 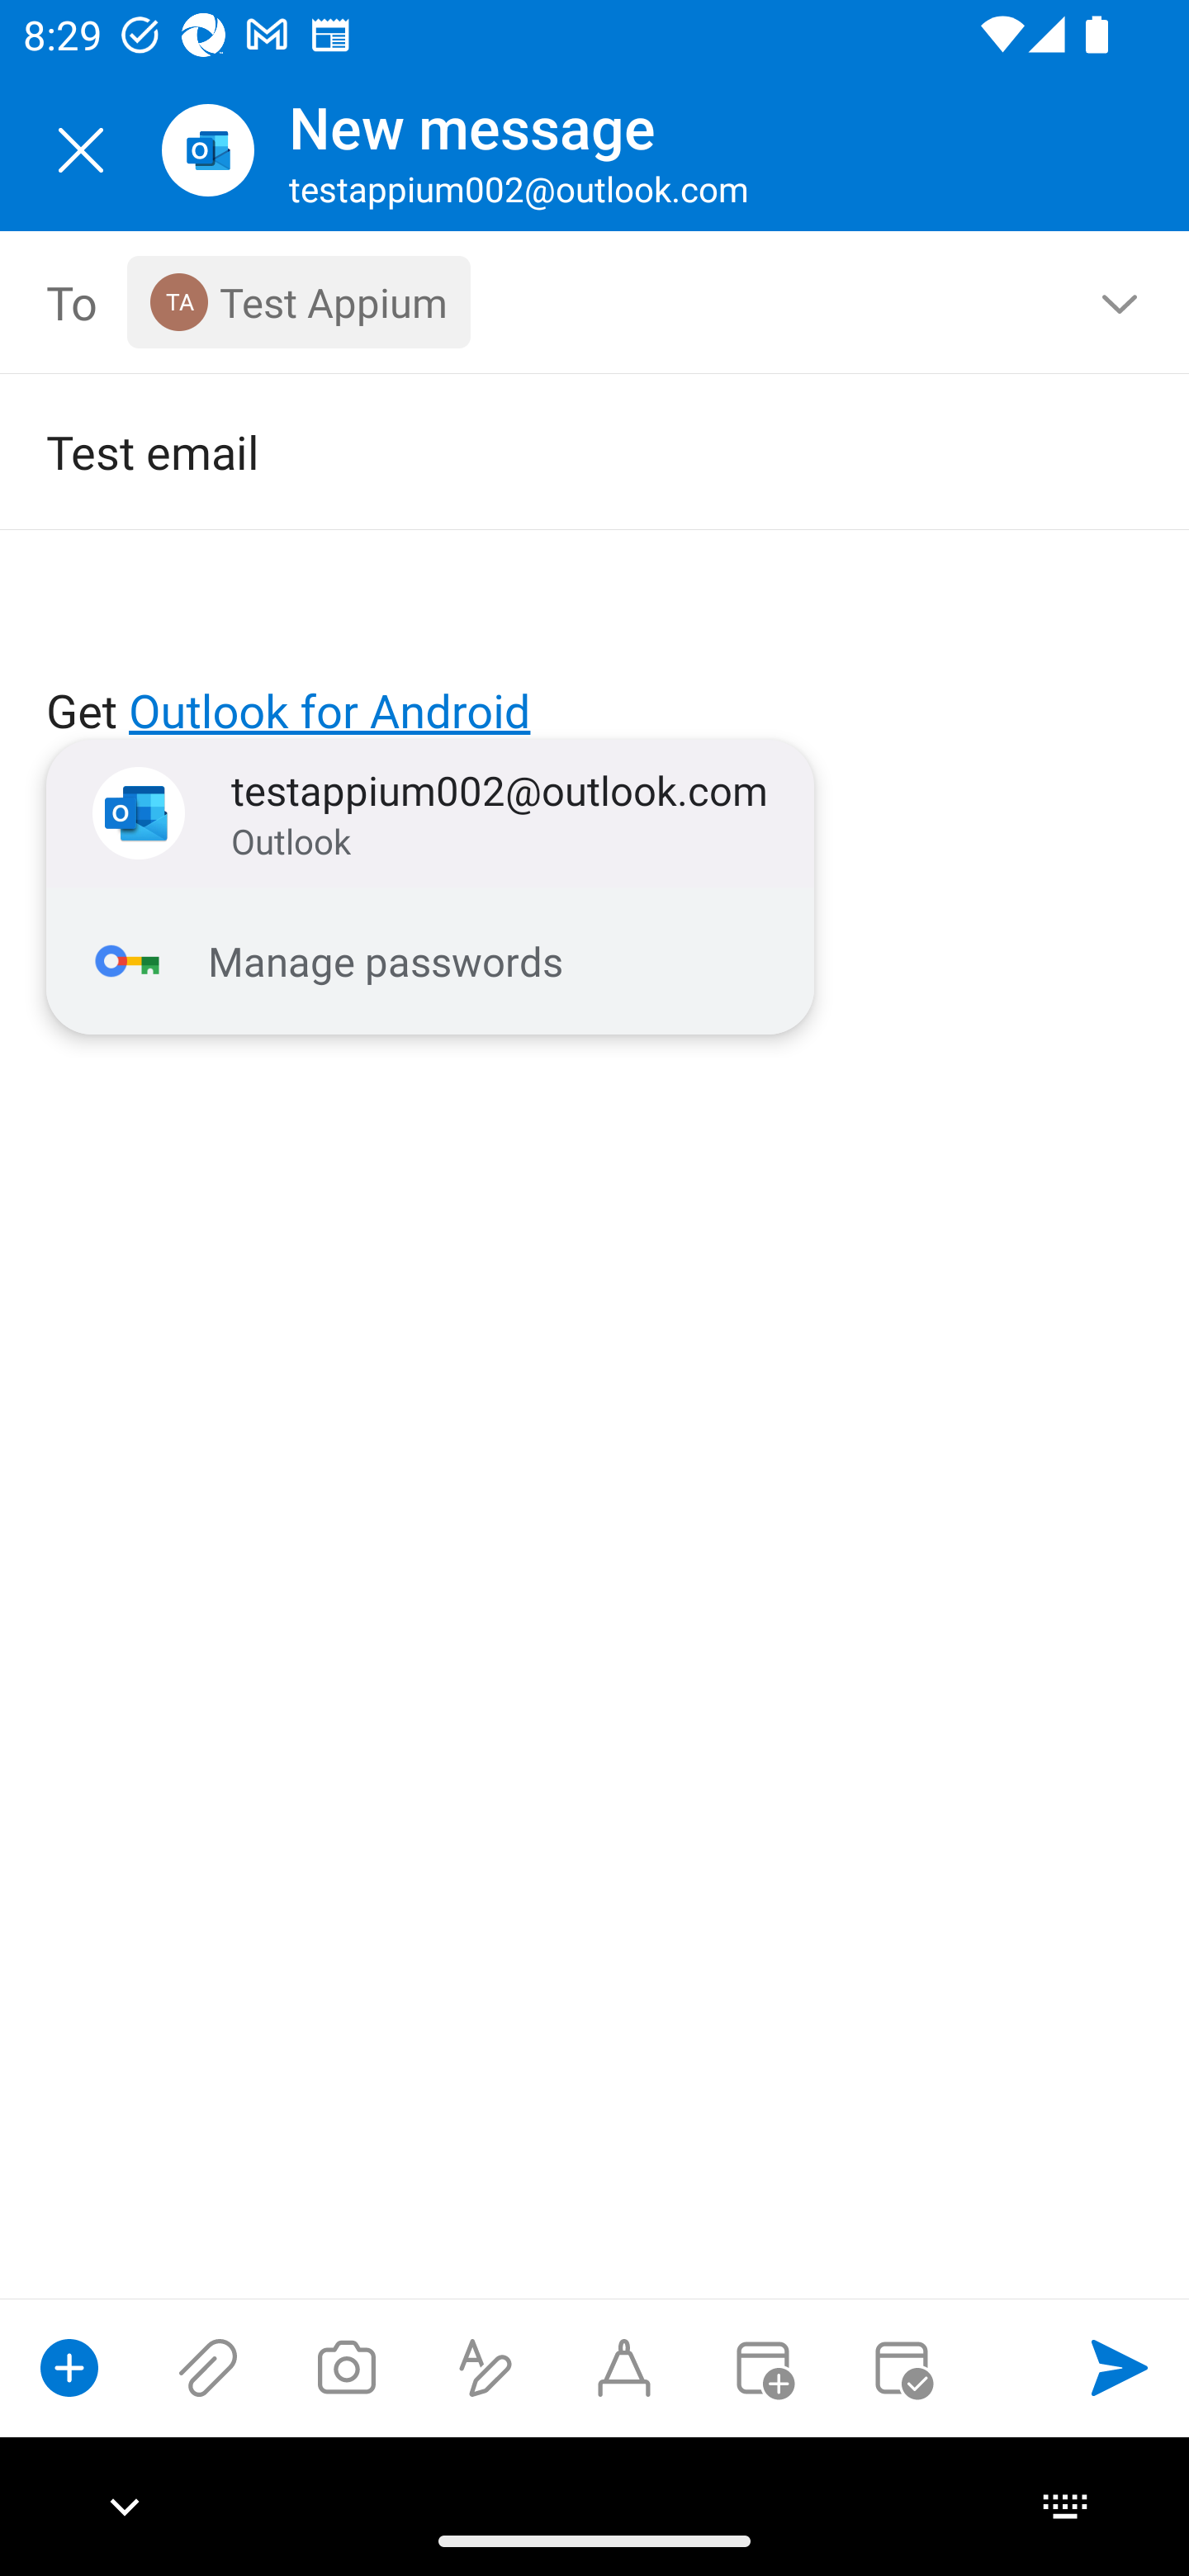 I want to click on Google Password Manager Manage passwords, so click(x=430, y=962).